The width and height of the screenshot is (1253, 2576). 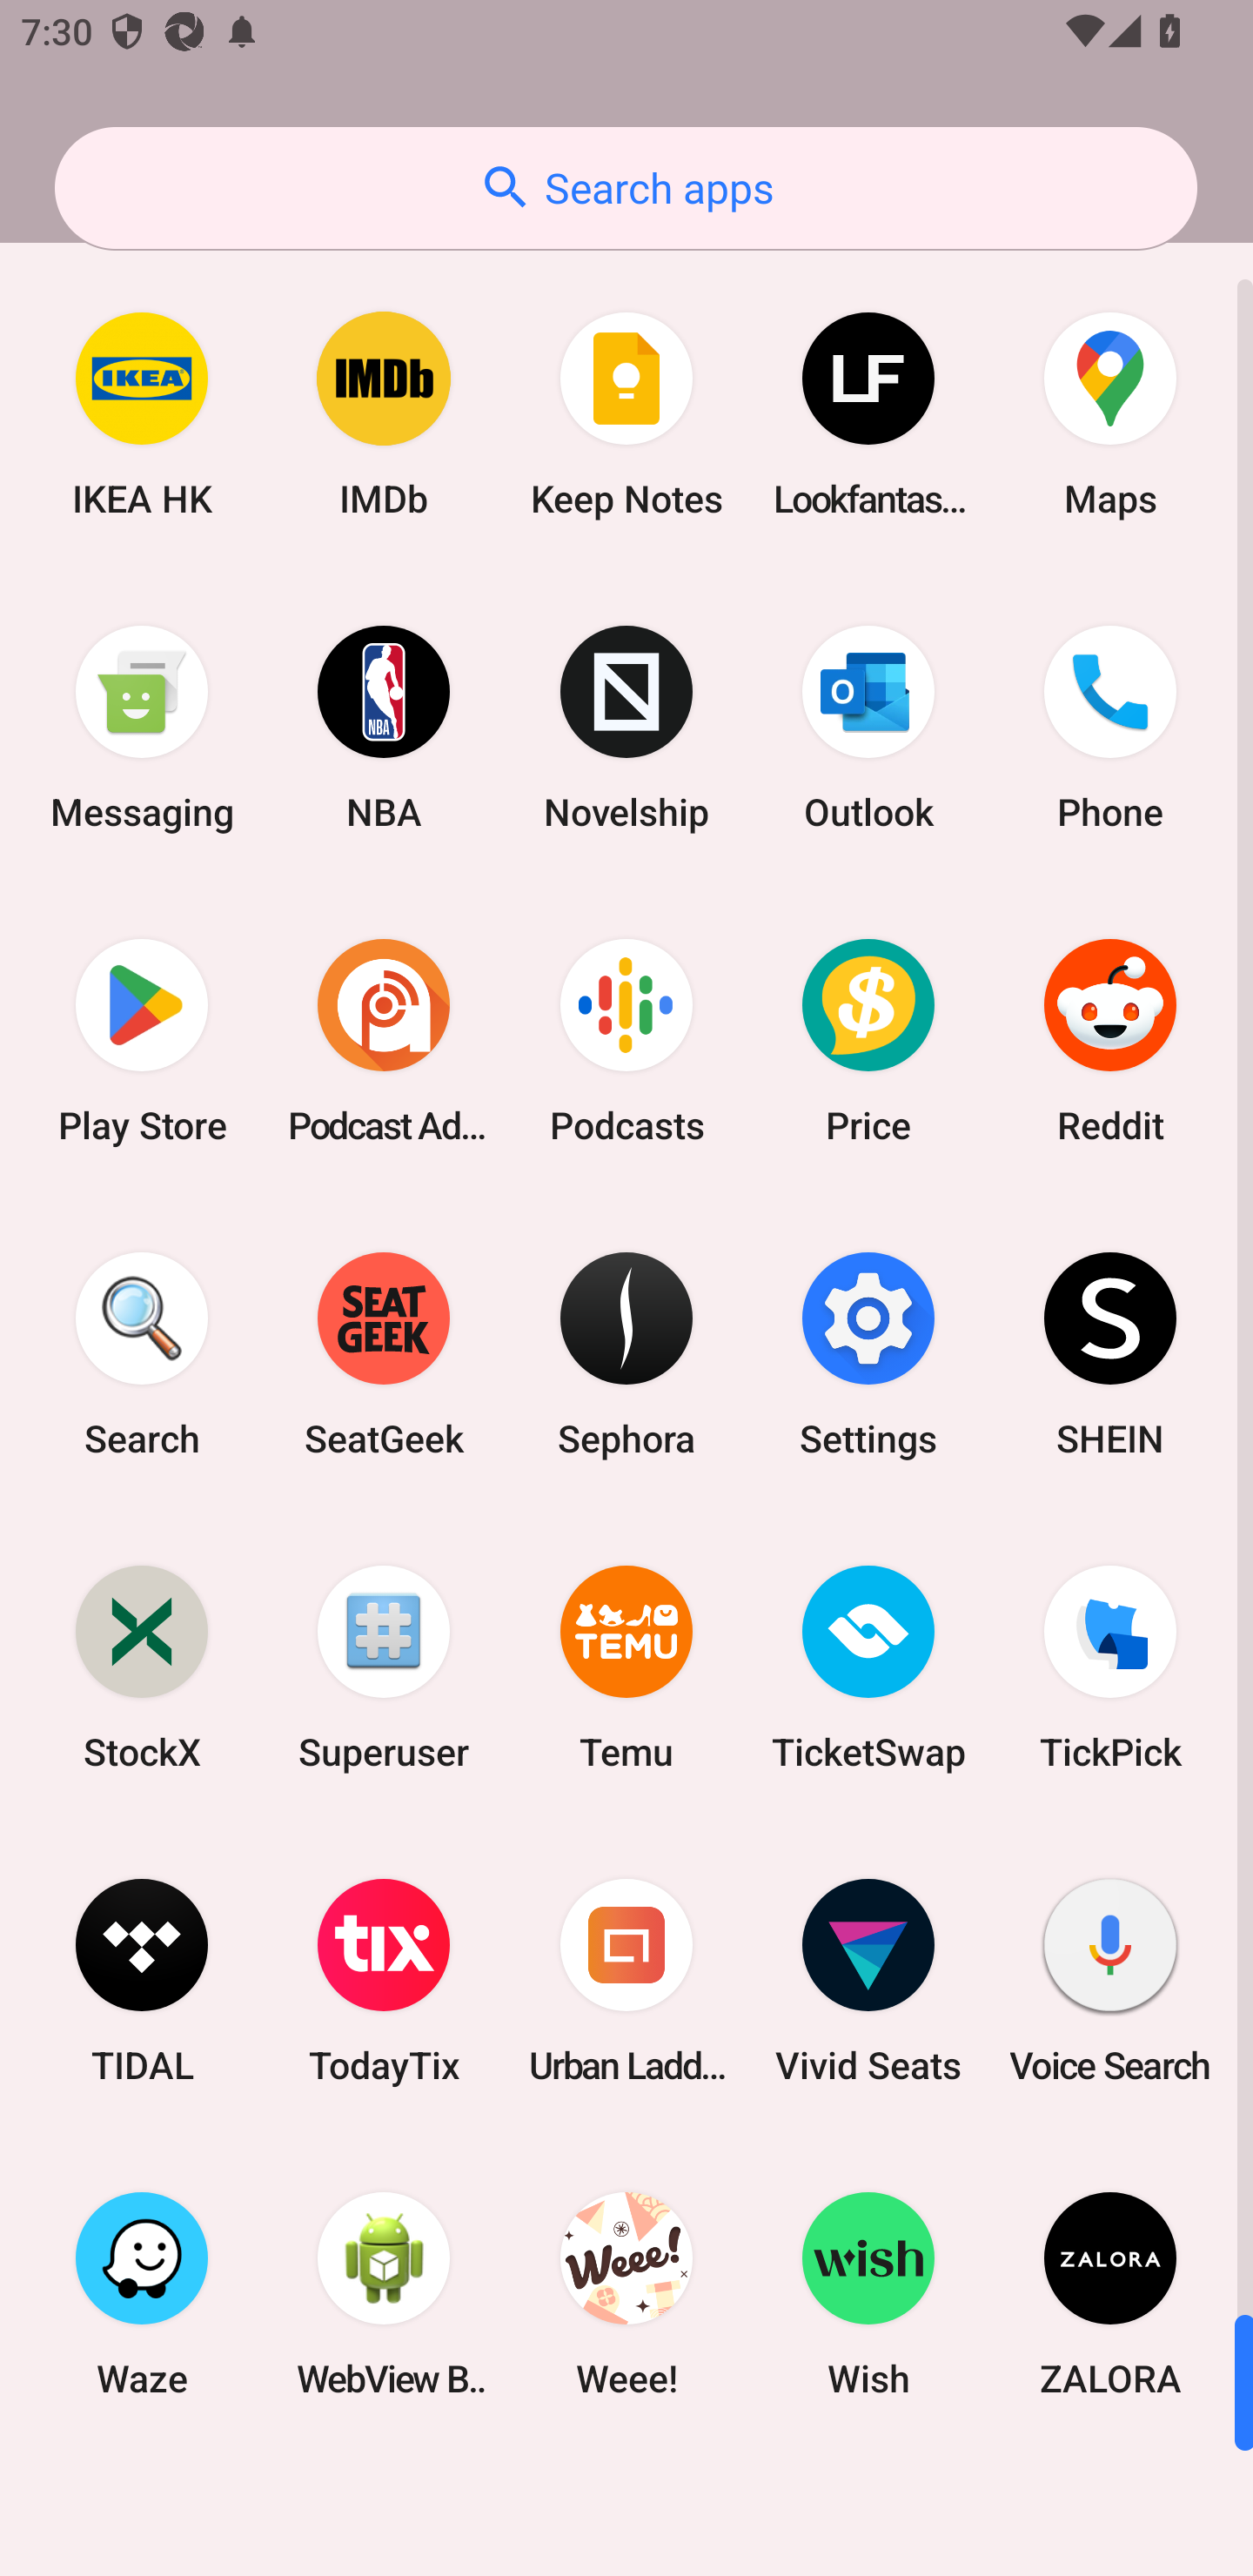 I want to click on Play Store, so click(x=142, y=1041).